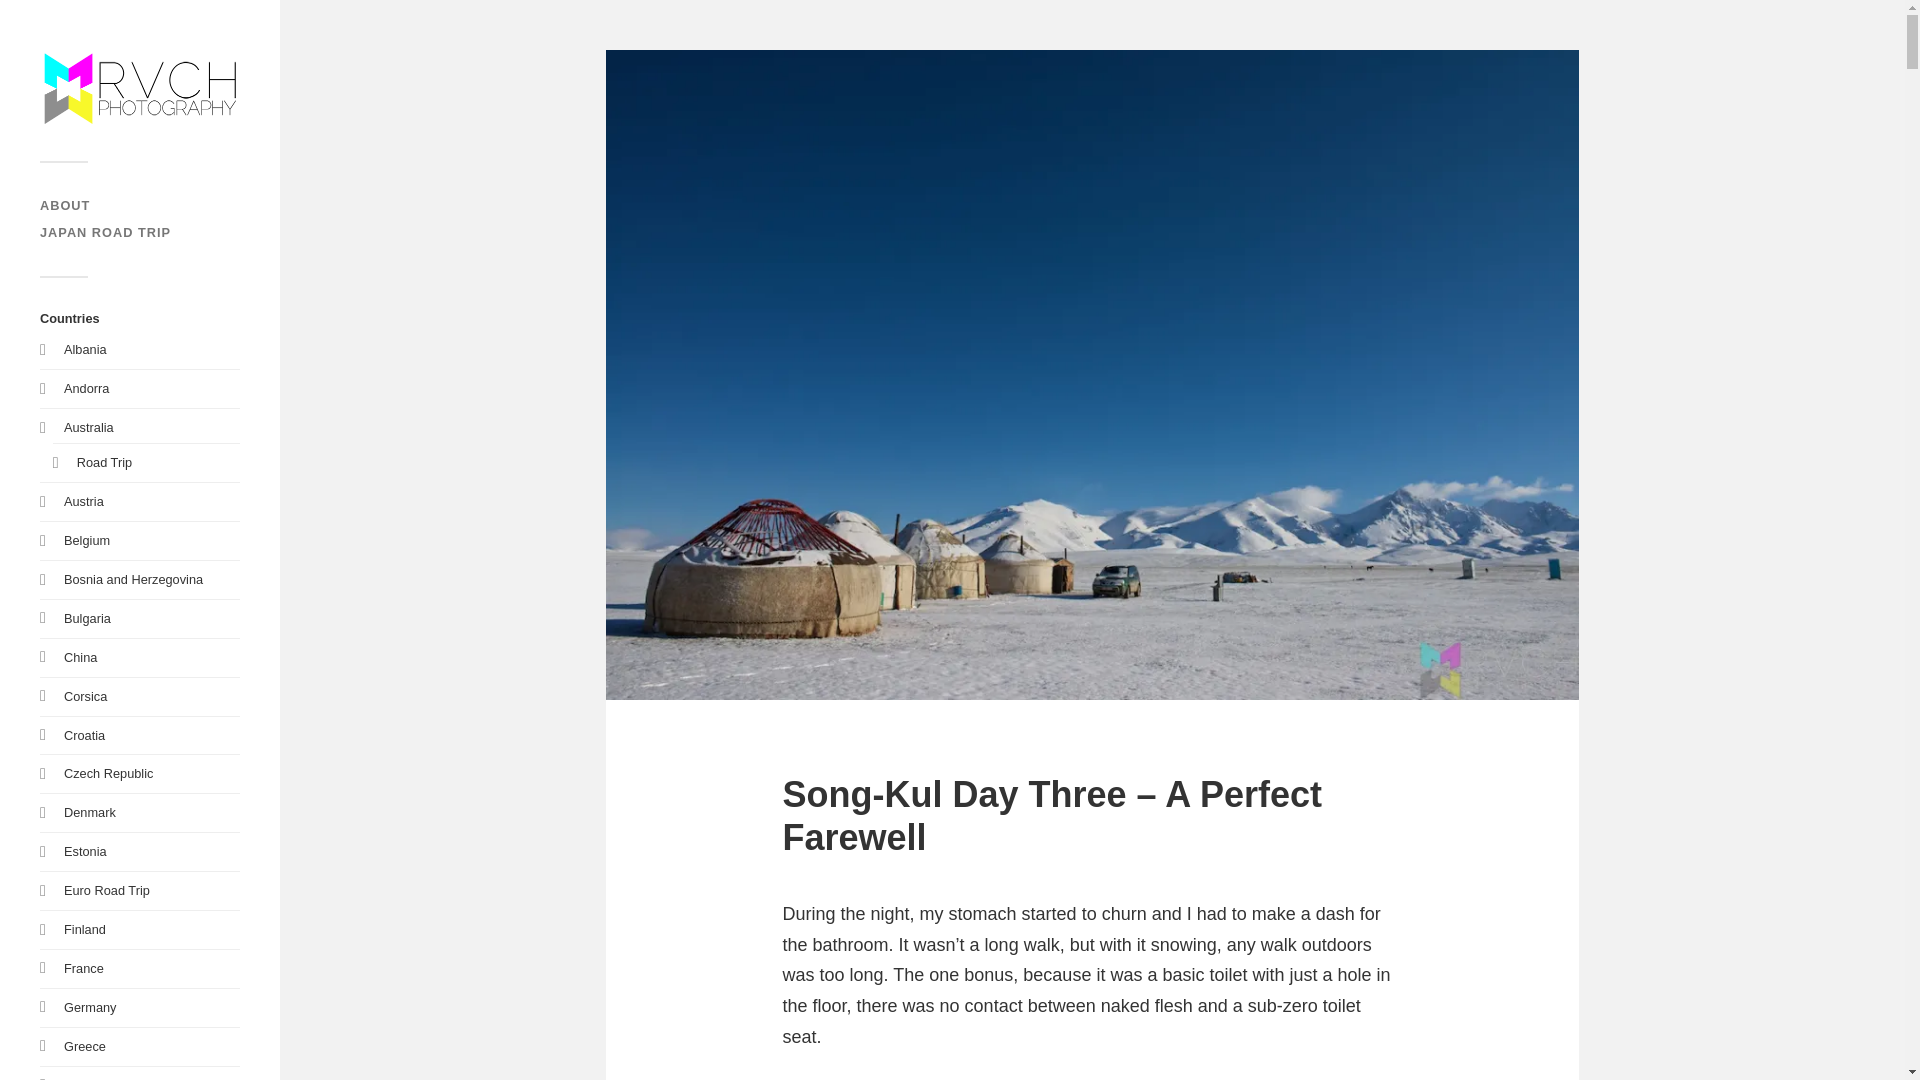  Describe the element at coordinates (86, 540) in the screenshot. I see `Belgium` at that location.